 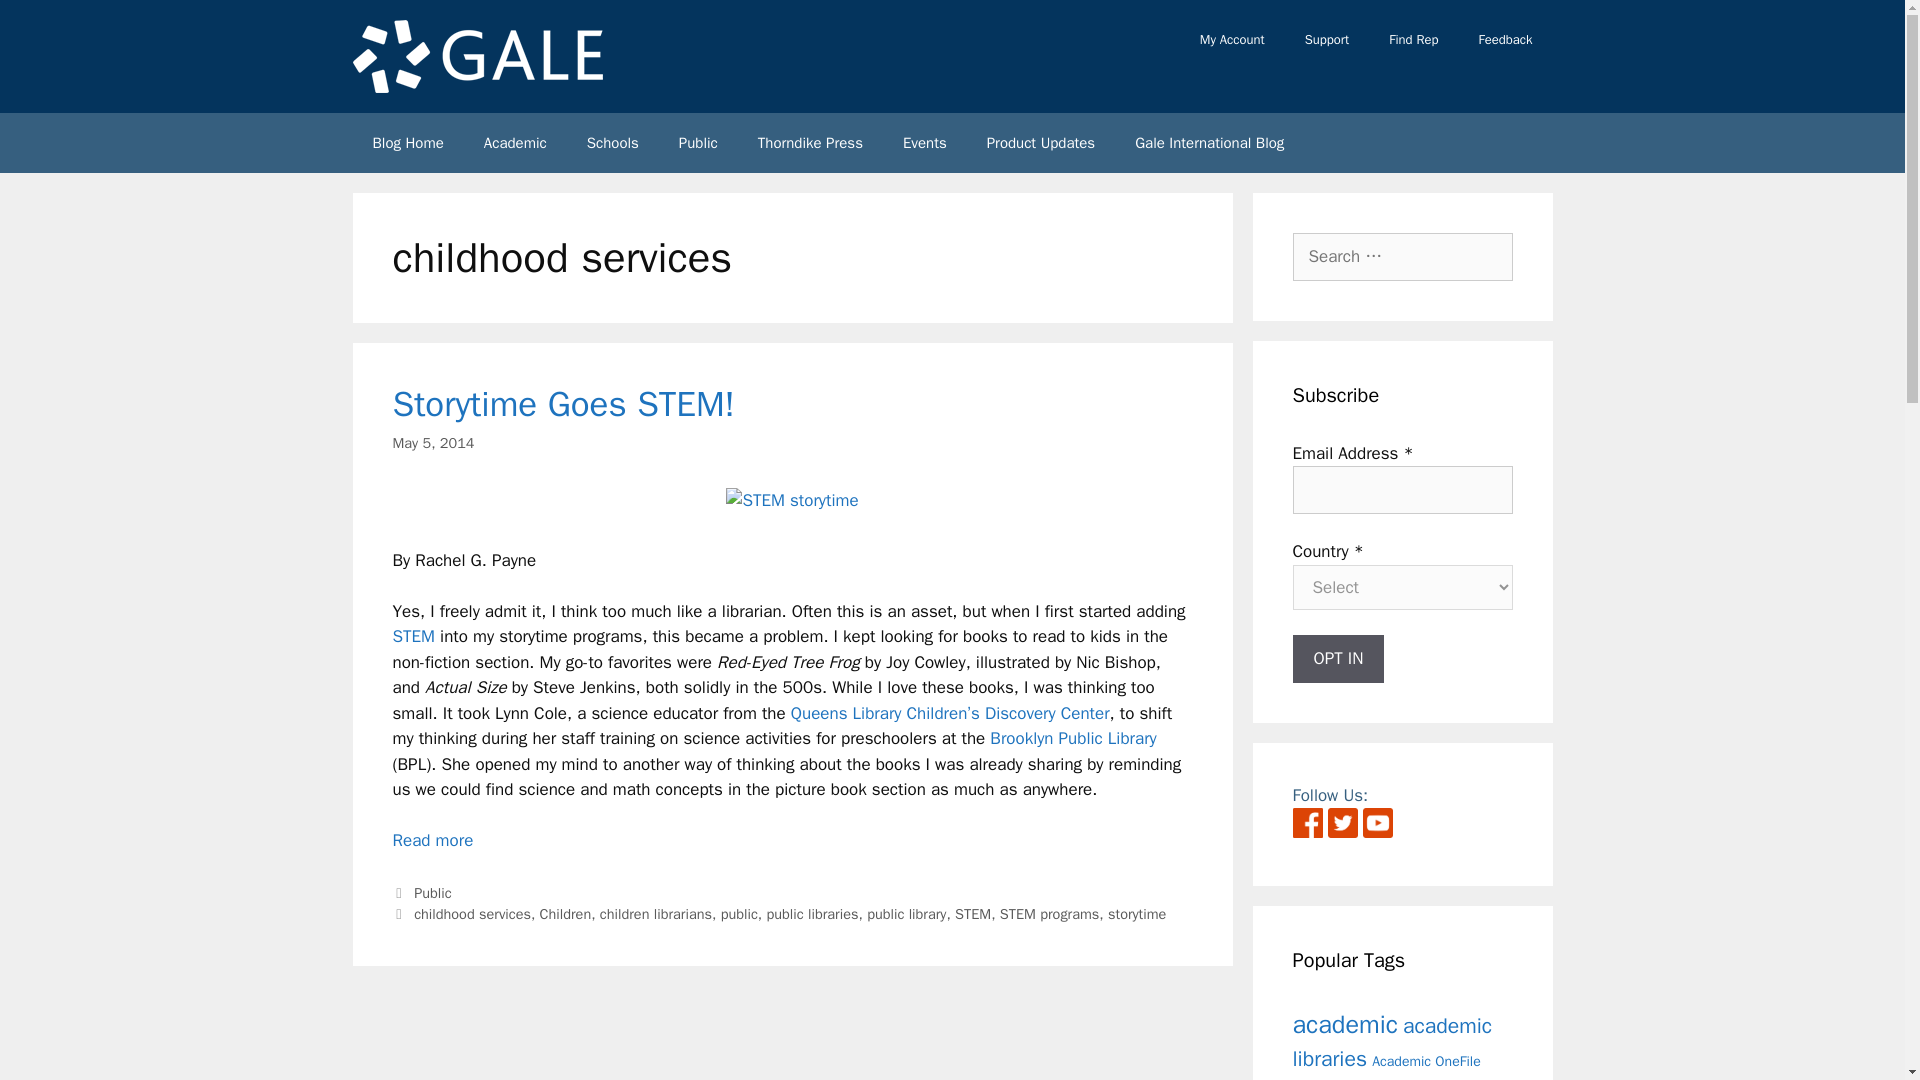 I want to click on OPT IN, so click(x=1338, y=658).